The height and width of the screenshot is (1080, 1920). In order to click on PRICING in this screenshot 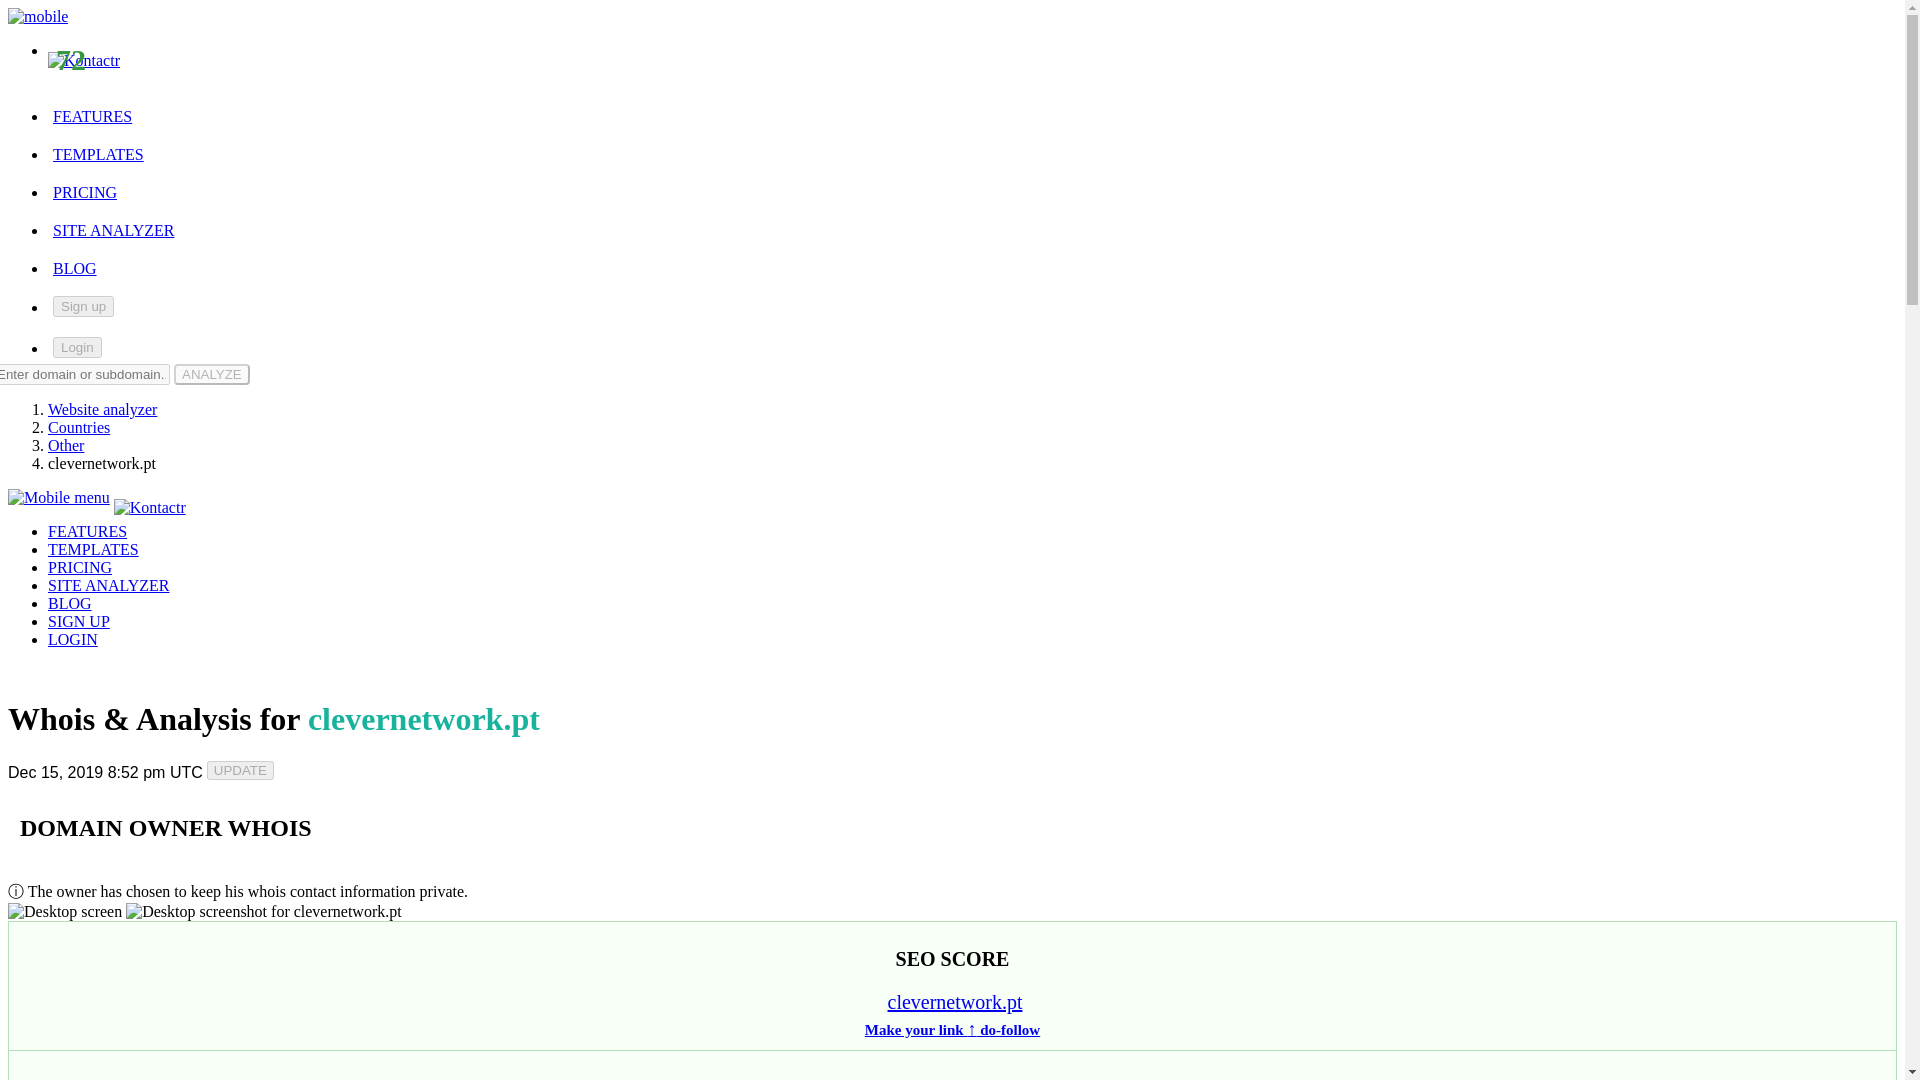, I will do `click(85, 192)`.